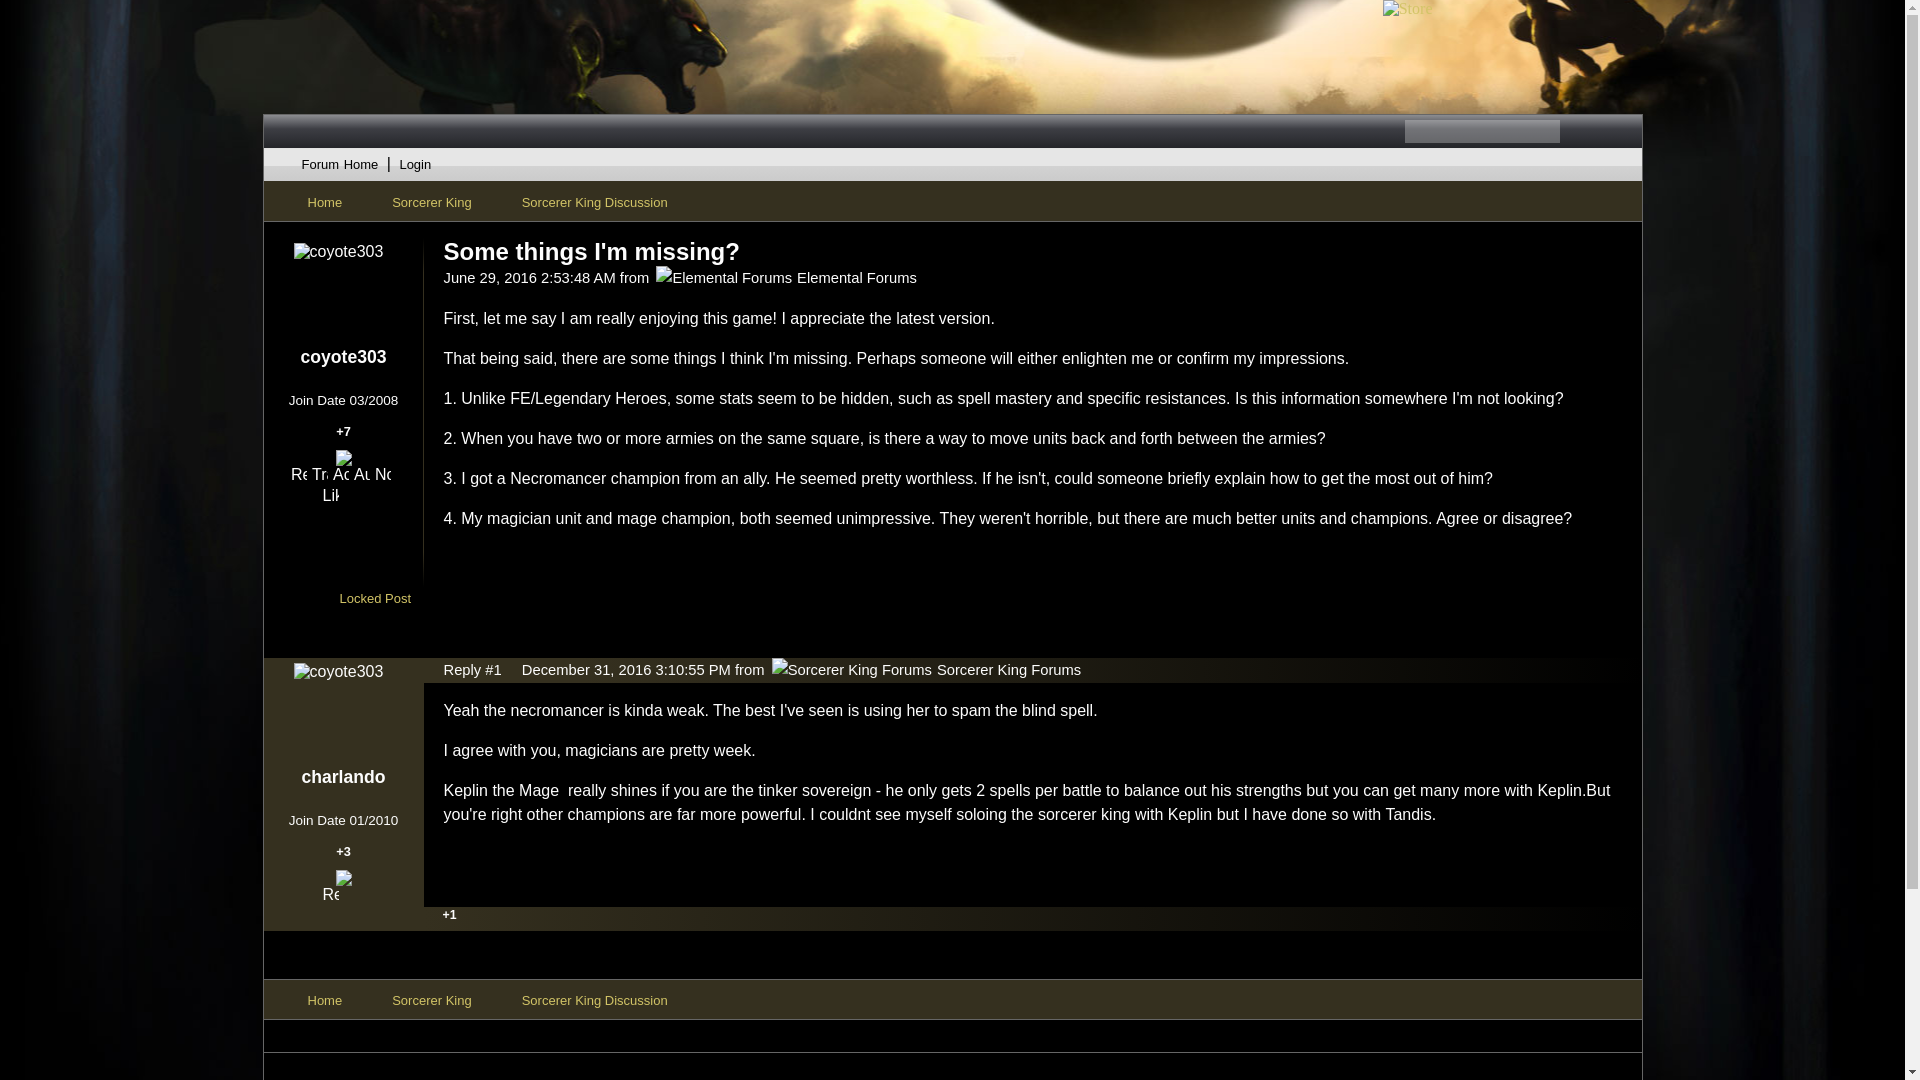 This screenshot has width=1920, height=1080. I want to click on Sorcerer King, so click(430, 202).